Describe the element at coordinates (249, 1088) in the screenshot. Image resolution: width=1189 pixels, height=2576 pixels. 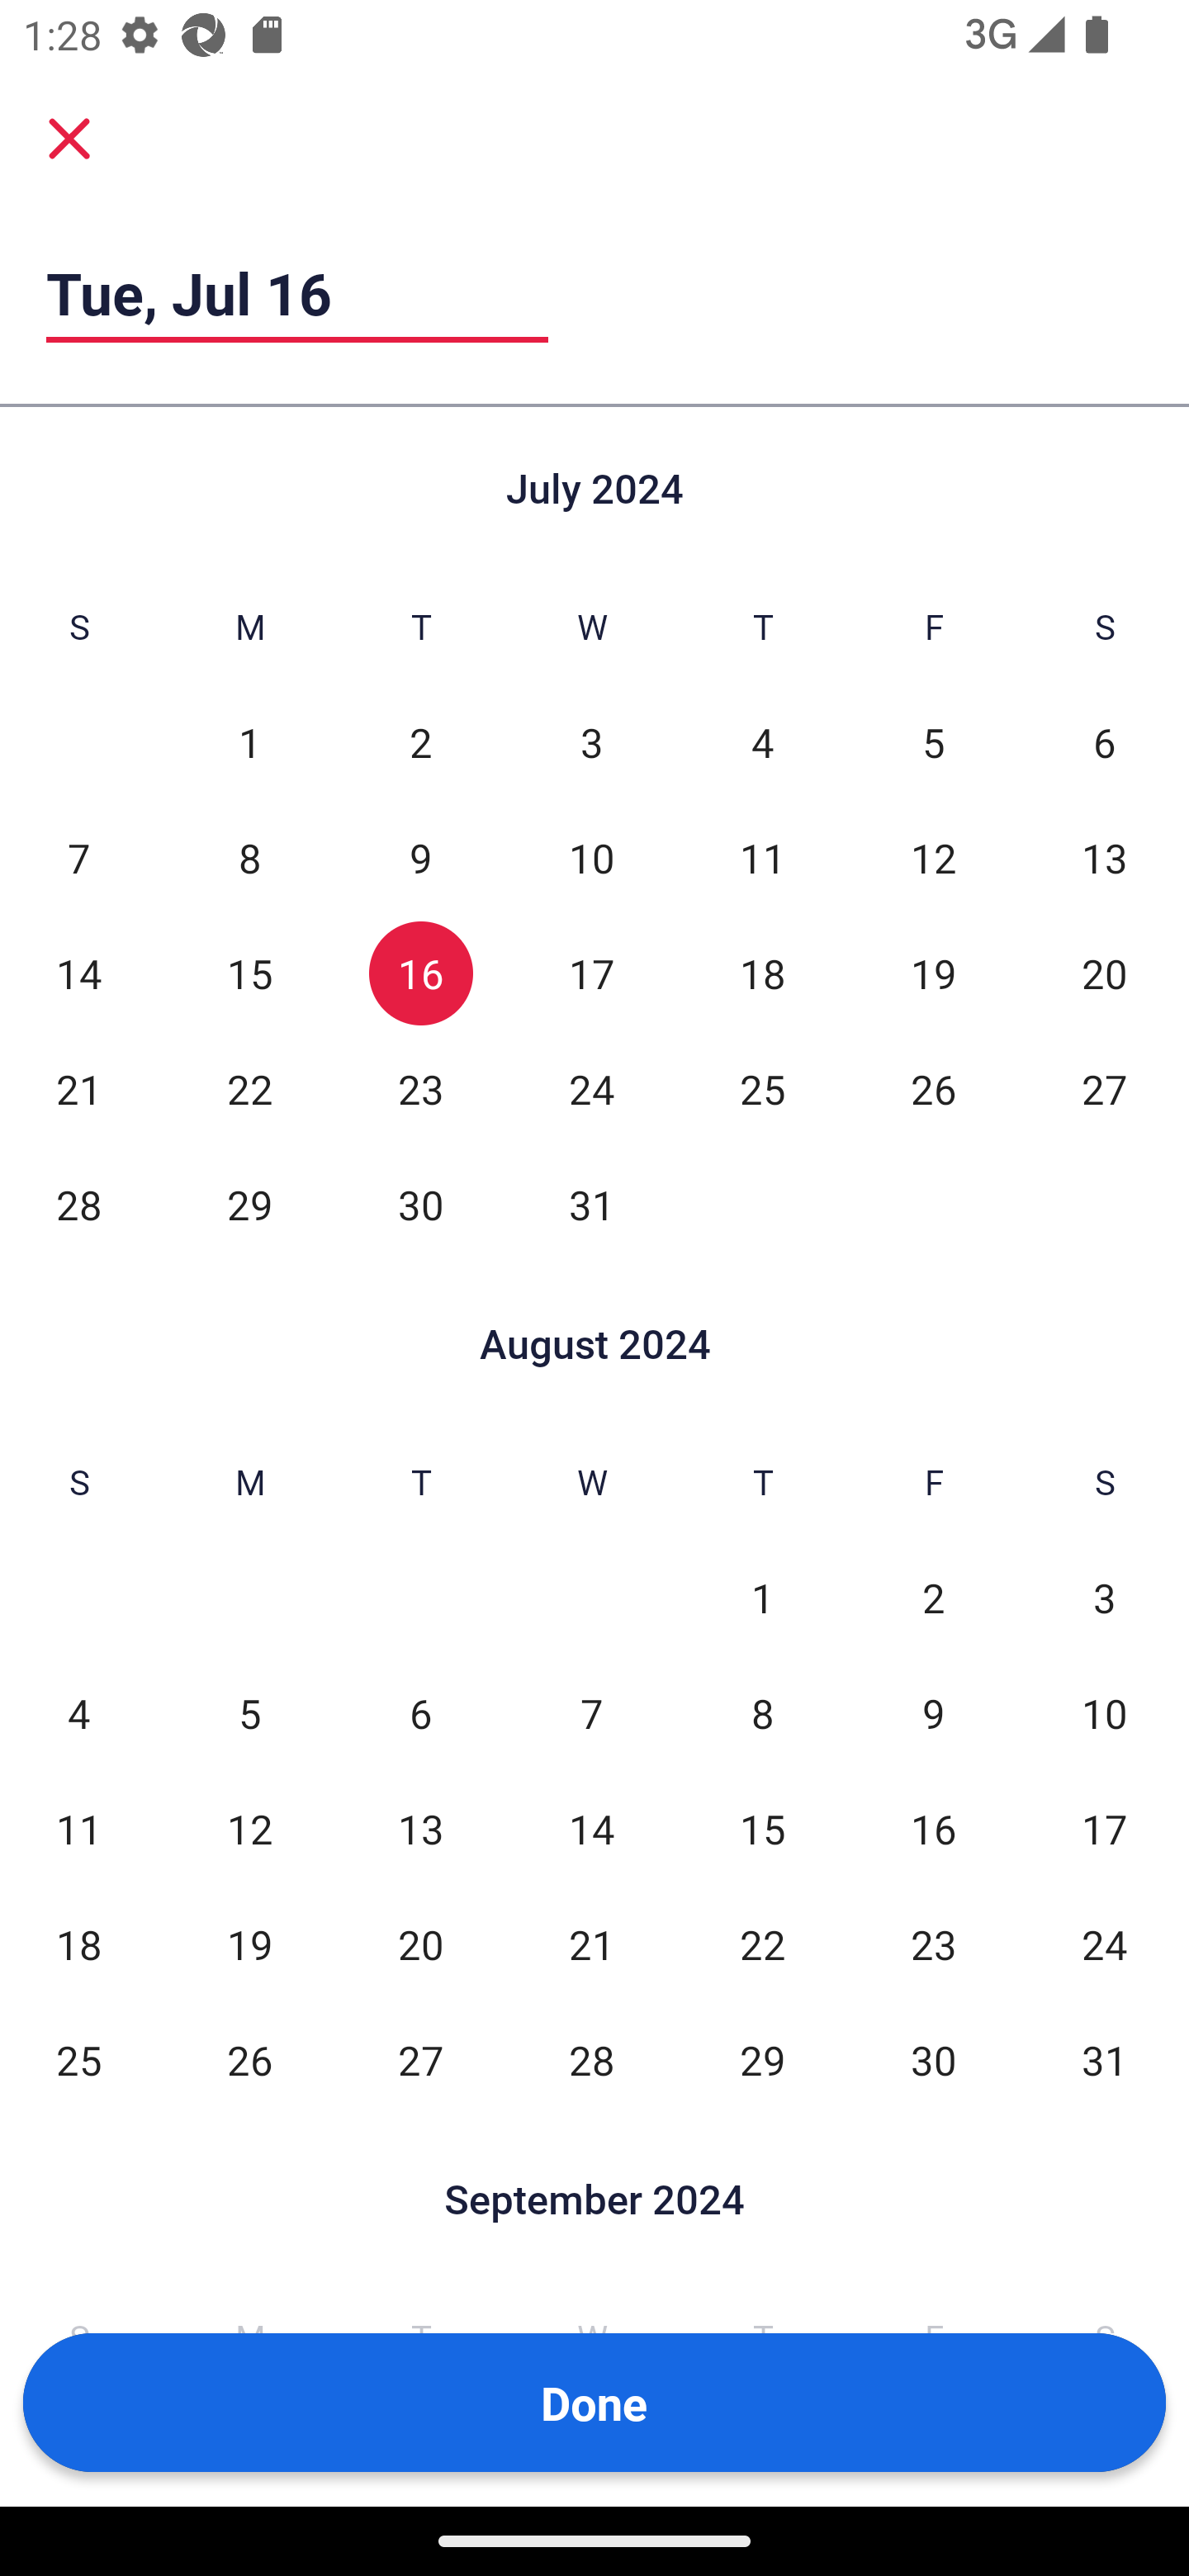
I see `22 Mon, Jul 22, Not Selected` at that location.